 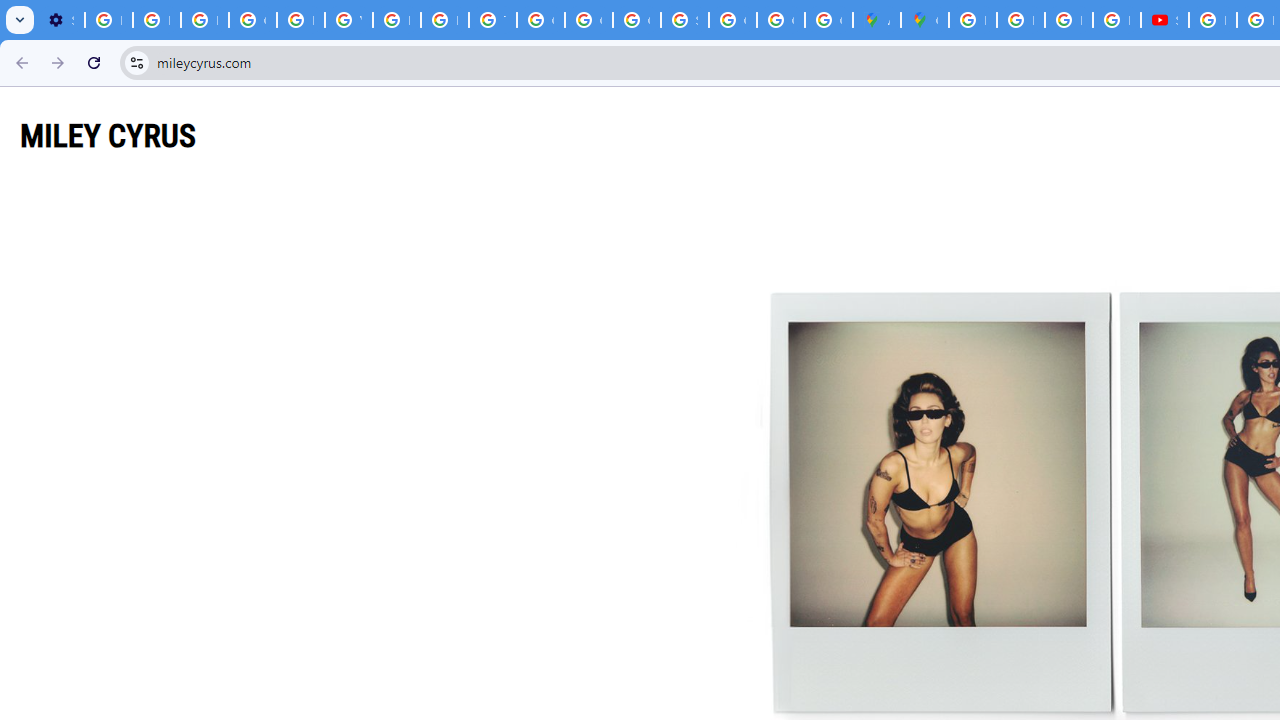 What do you see at coordinates (60, 20) in the screenshot?
I see `Settings - Customize profile` at bounding box center [60, 20].